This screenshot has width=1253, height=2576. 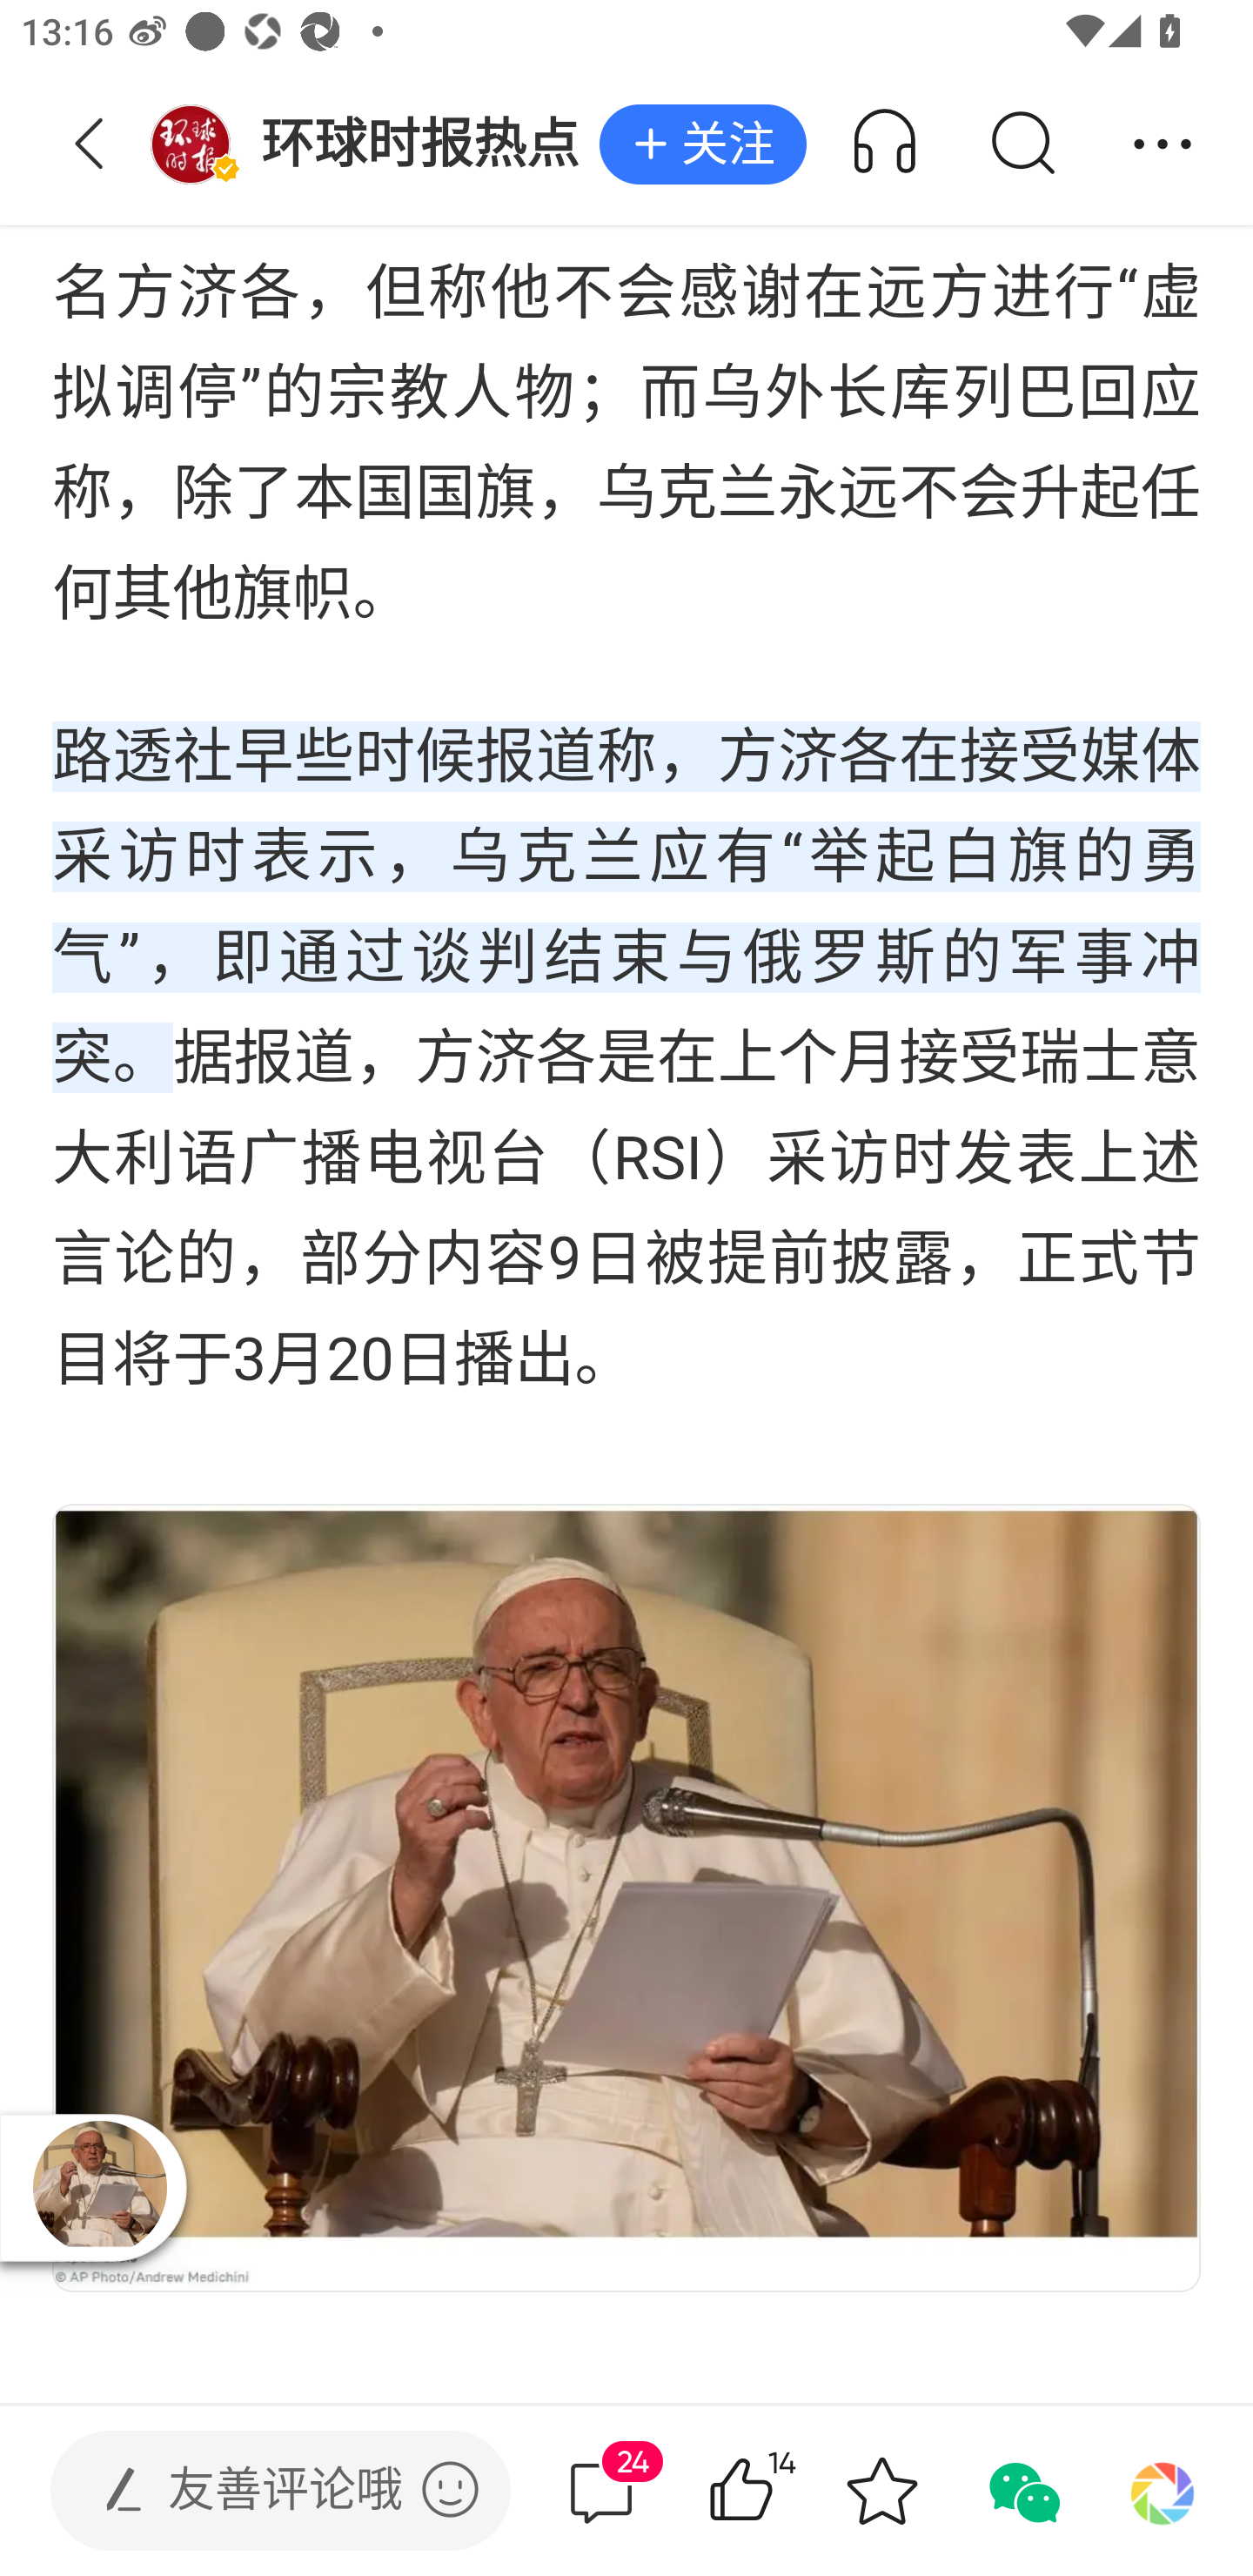 What do you see at coordinates (1163, 144) in the screenshot?
I see `分享 ` at bounding box center [1163, 144].